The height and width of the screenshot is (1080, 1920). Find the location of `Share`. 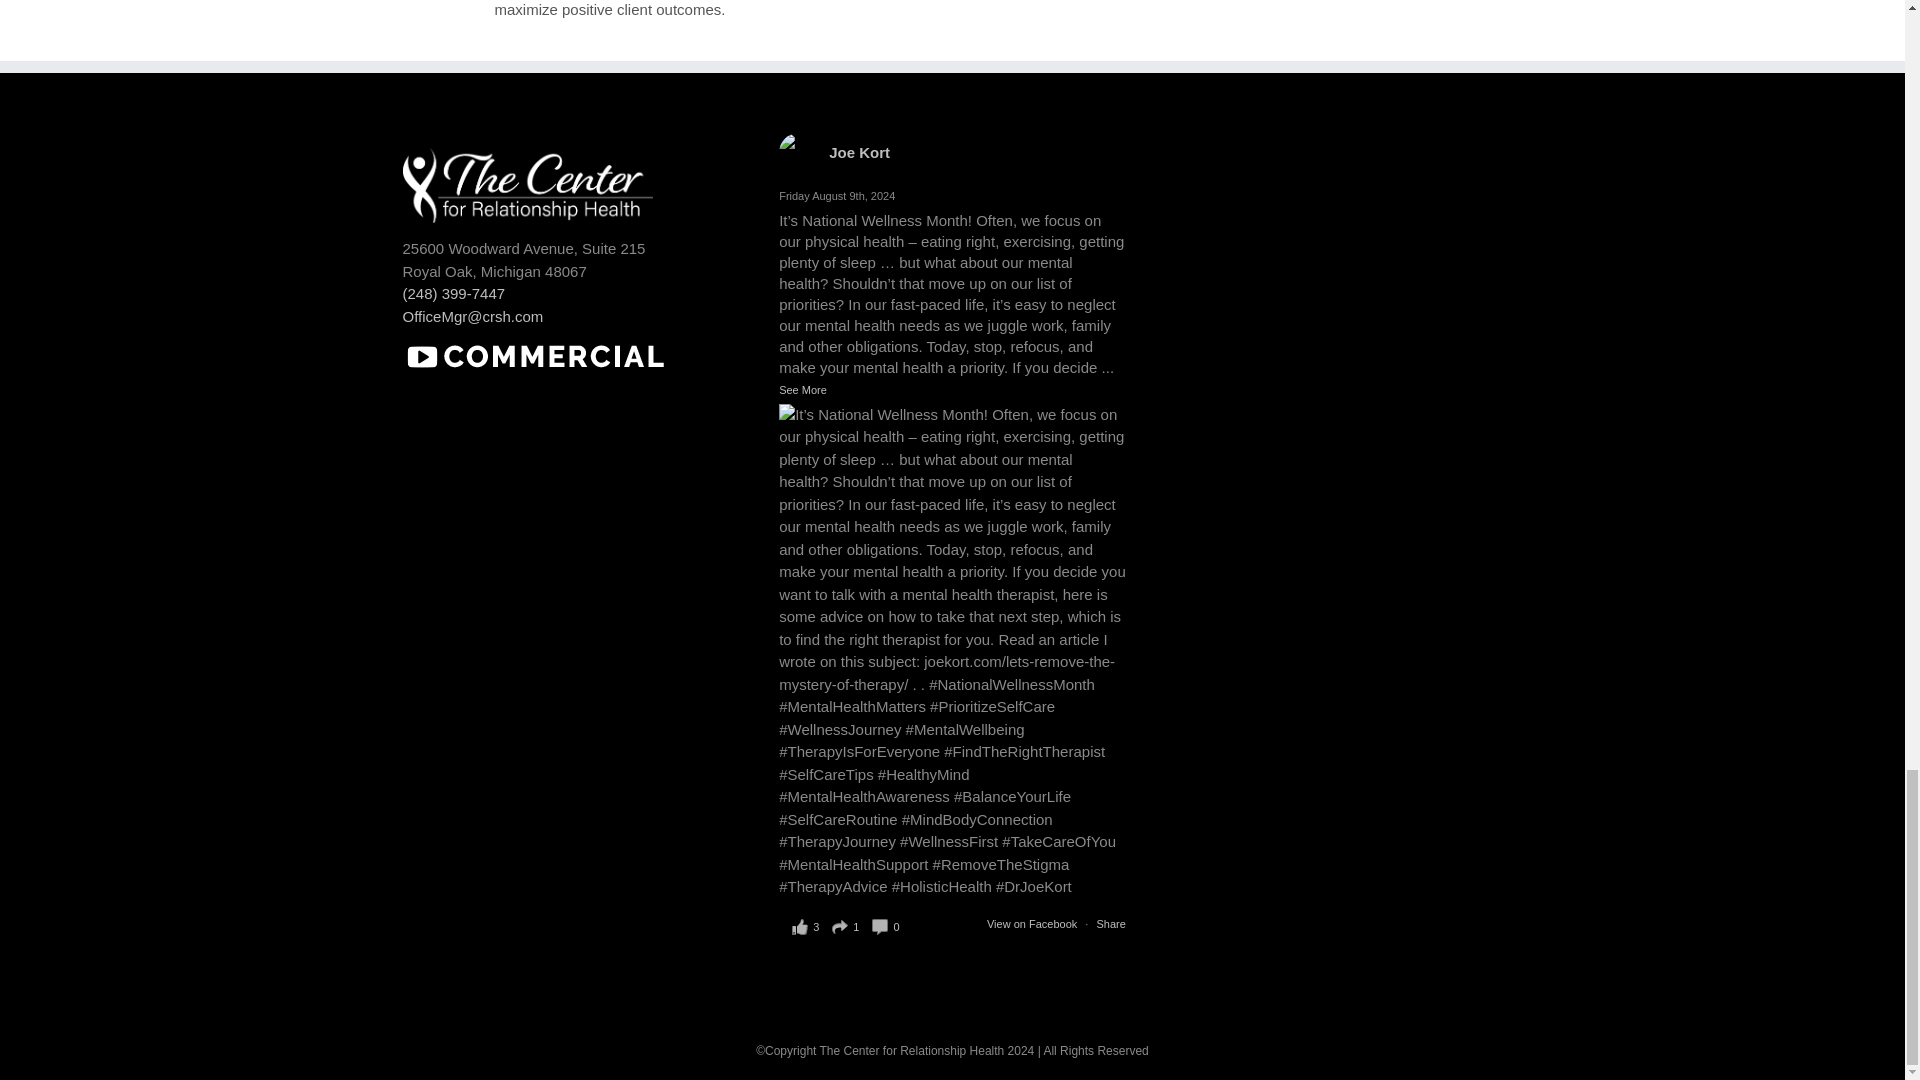

Share is located at coordinates (1032, 924).